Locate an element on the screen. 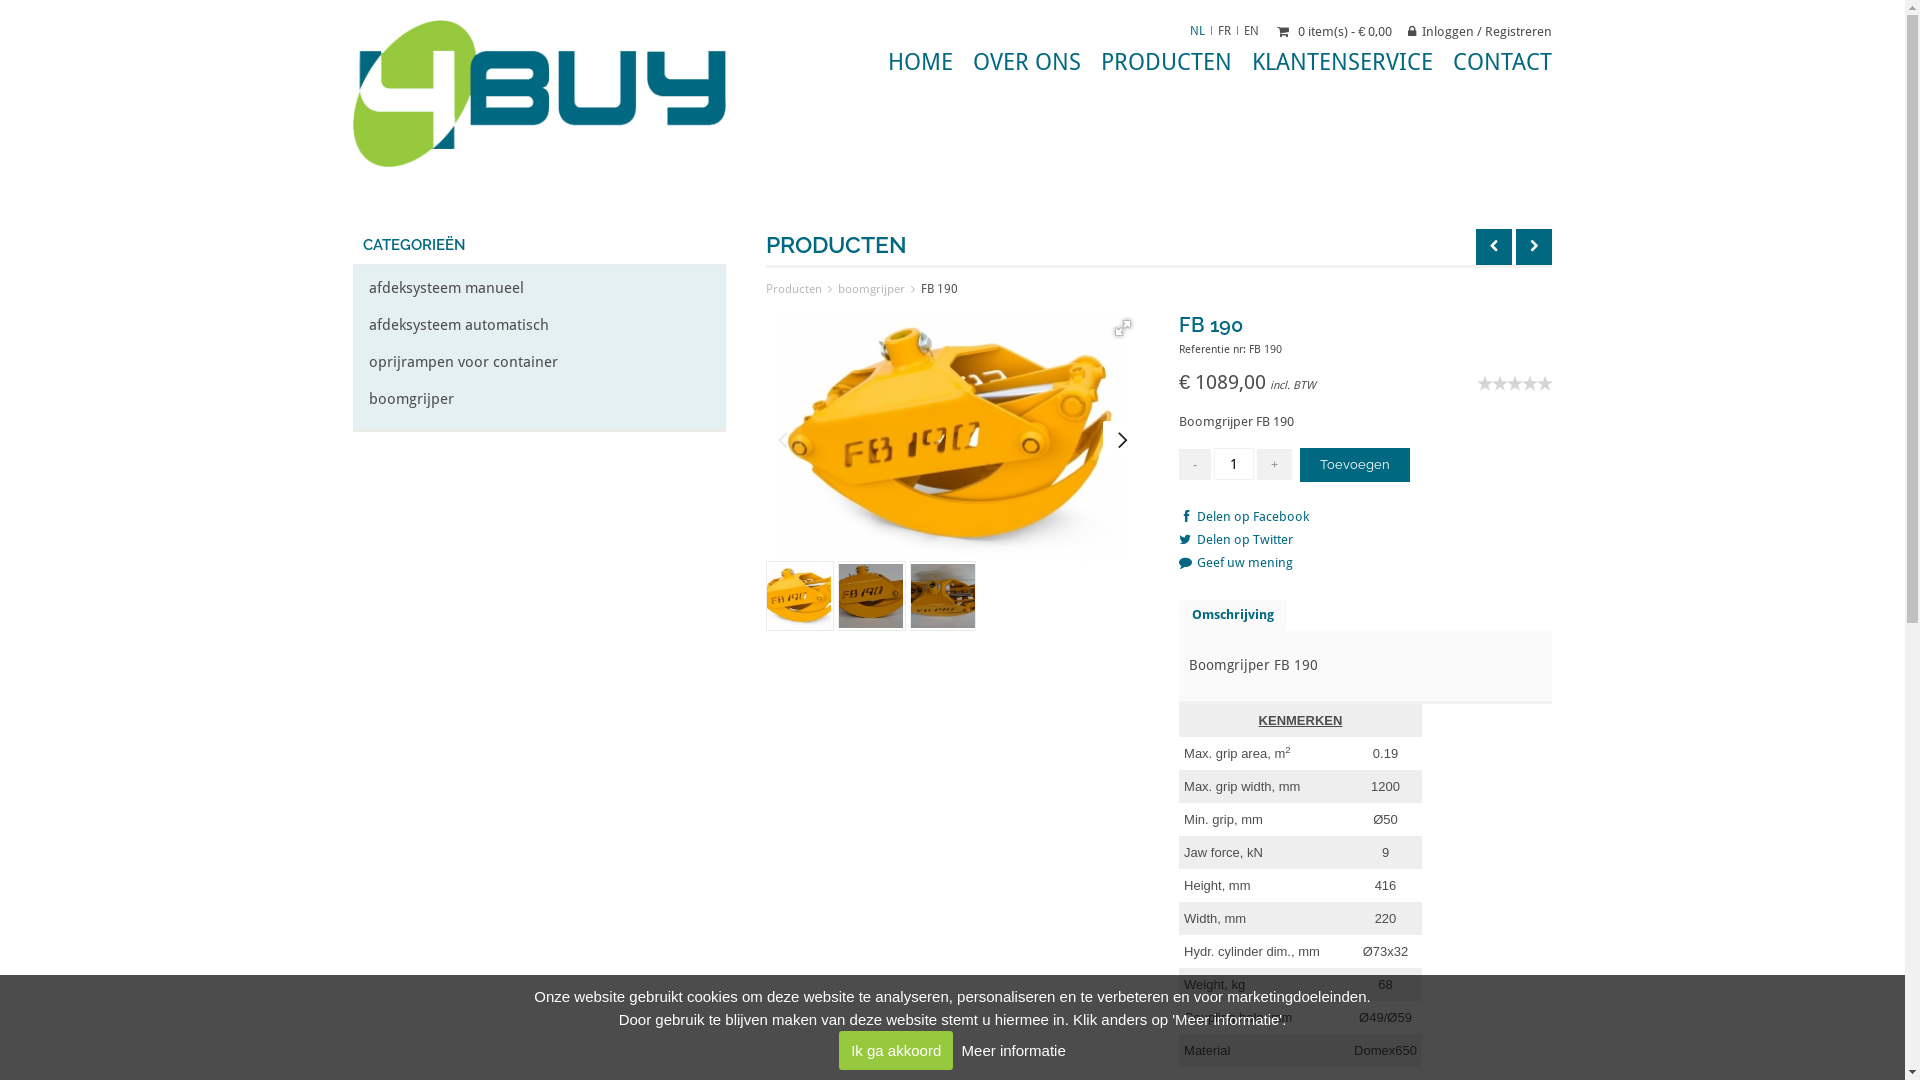  EN is located at coordinates (1252, 33).